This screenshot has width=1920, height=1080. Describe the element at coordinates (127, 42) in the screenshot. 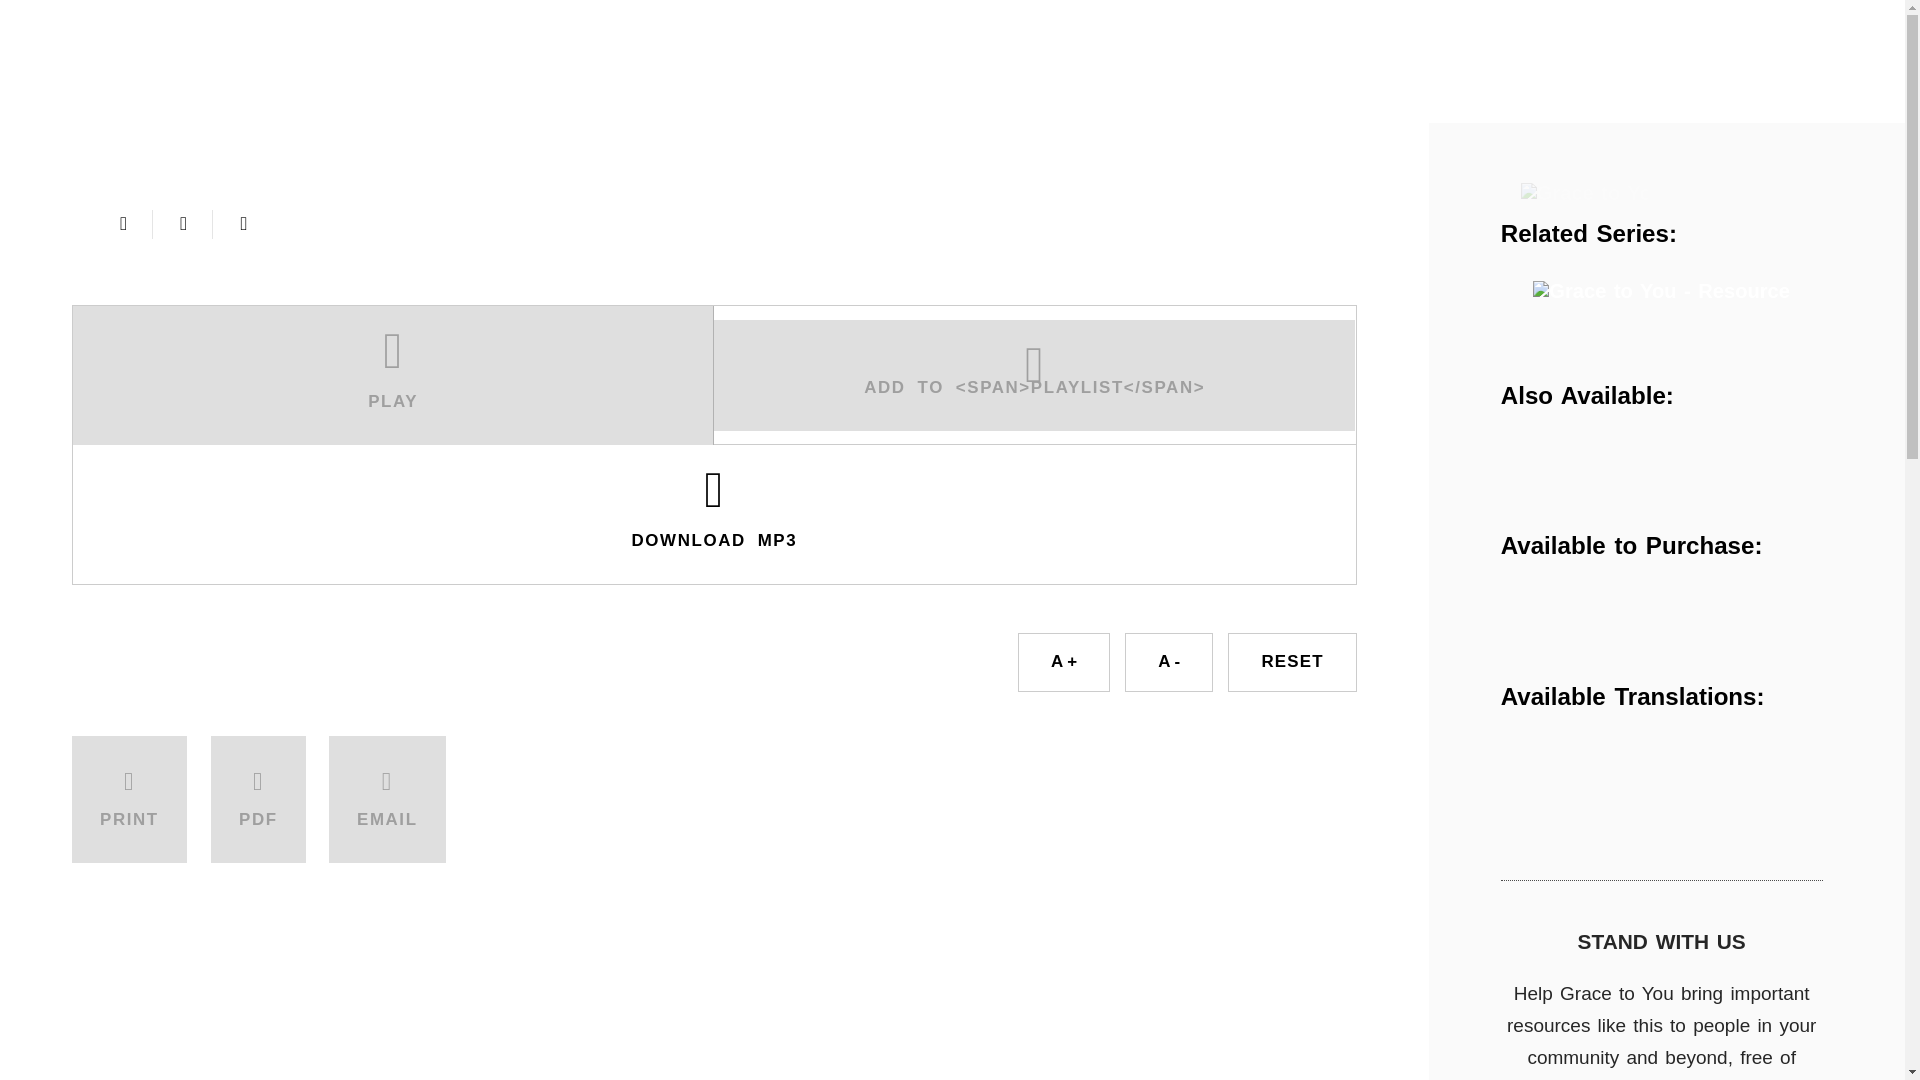

I see `Grace-to-You` at that location.